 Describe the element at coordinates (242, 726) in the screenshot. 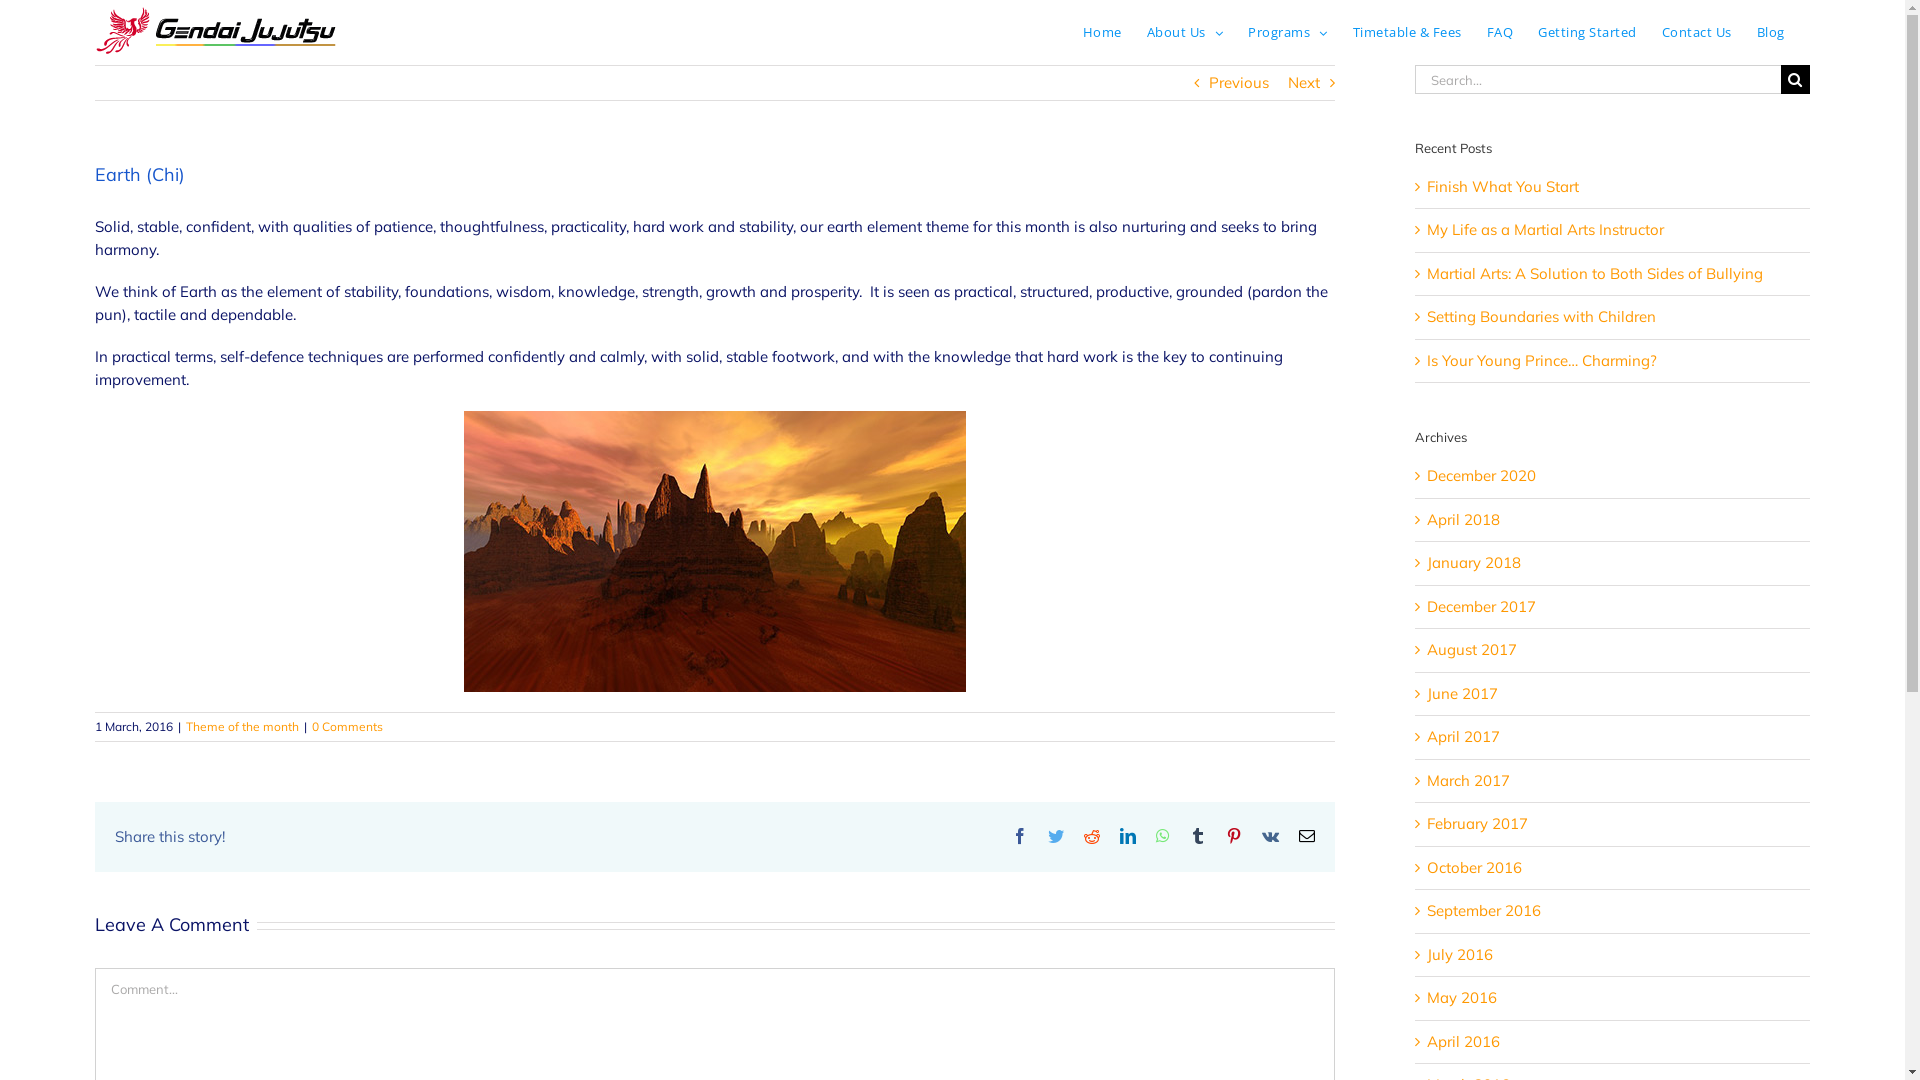

I see `Theme of the month` at that location.